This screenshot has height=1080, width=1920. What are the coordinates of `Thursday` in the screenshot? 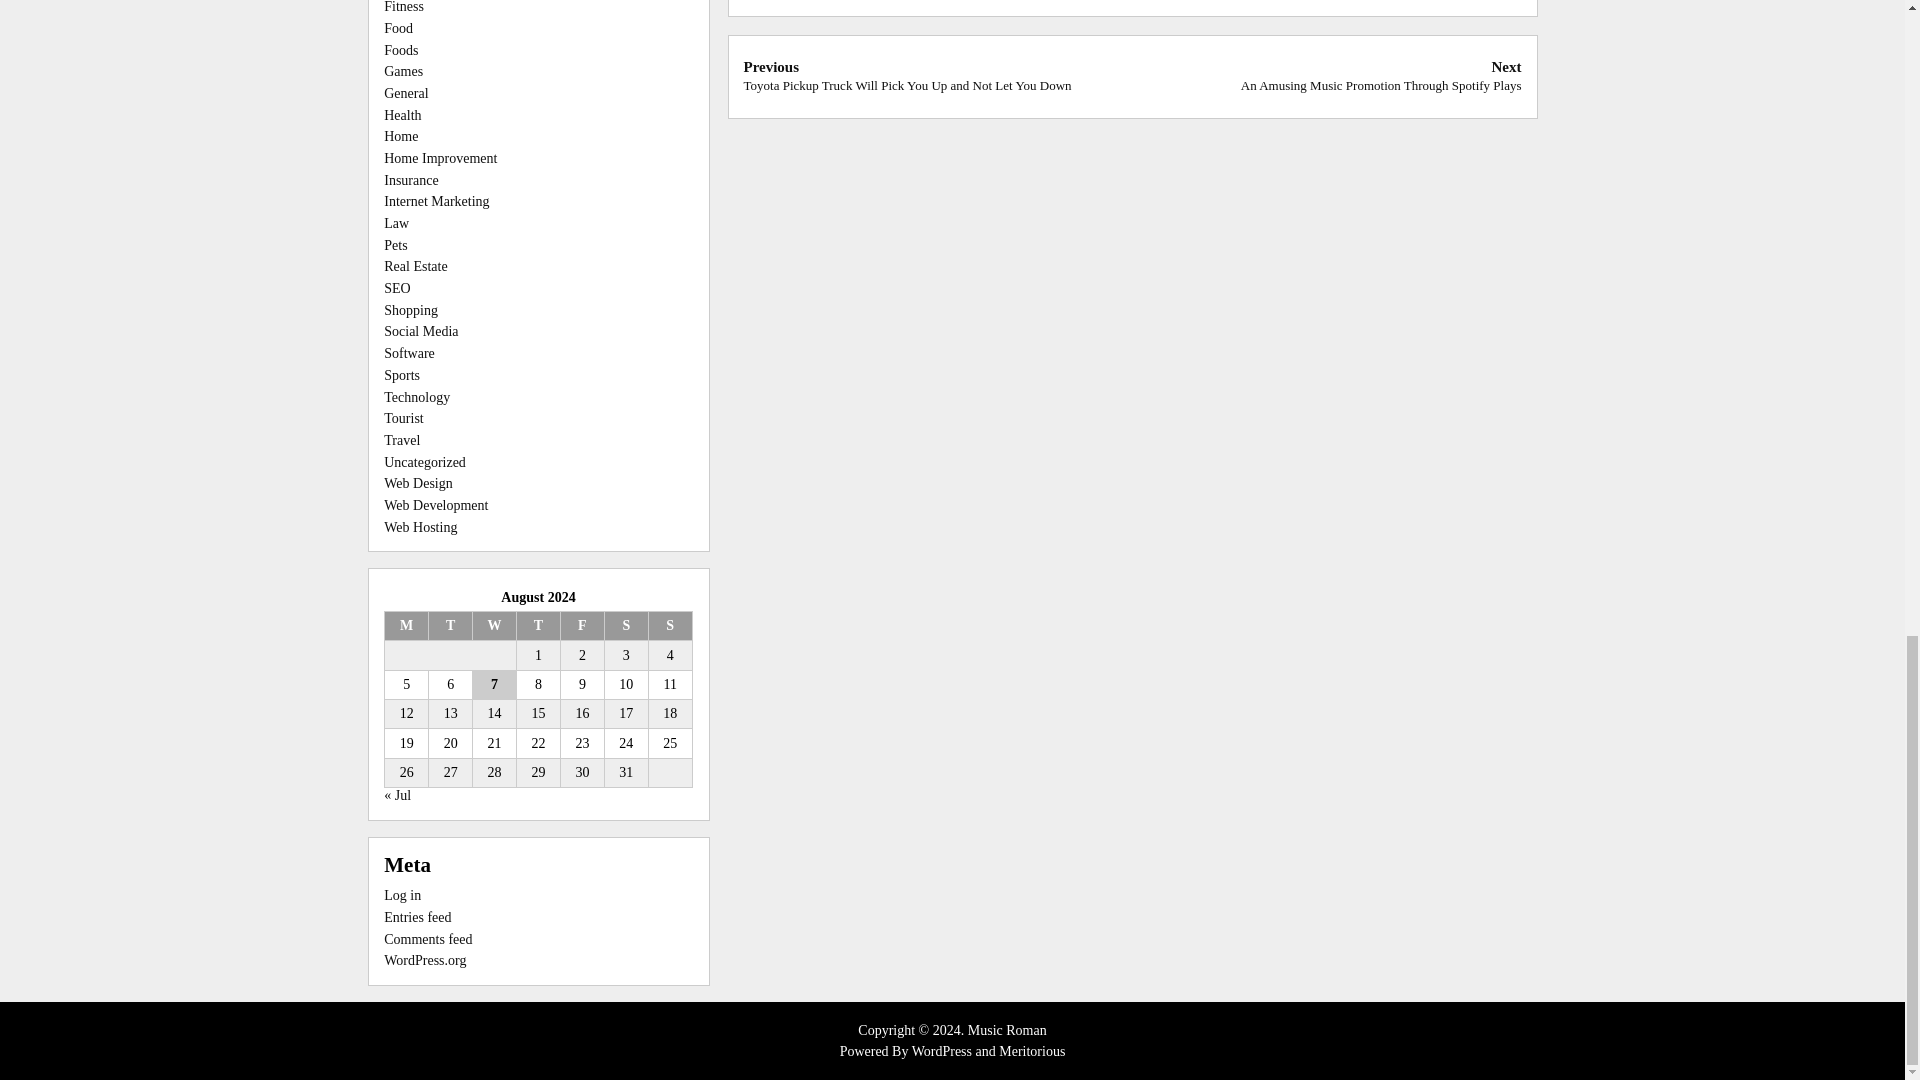 It's located at (538, 626).